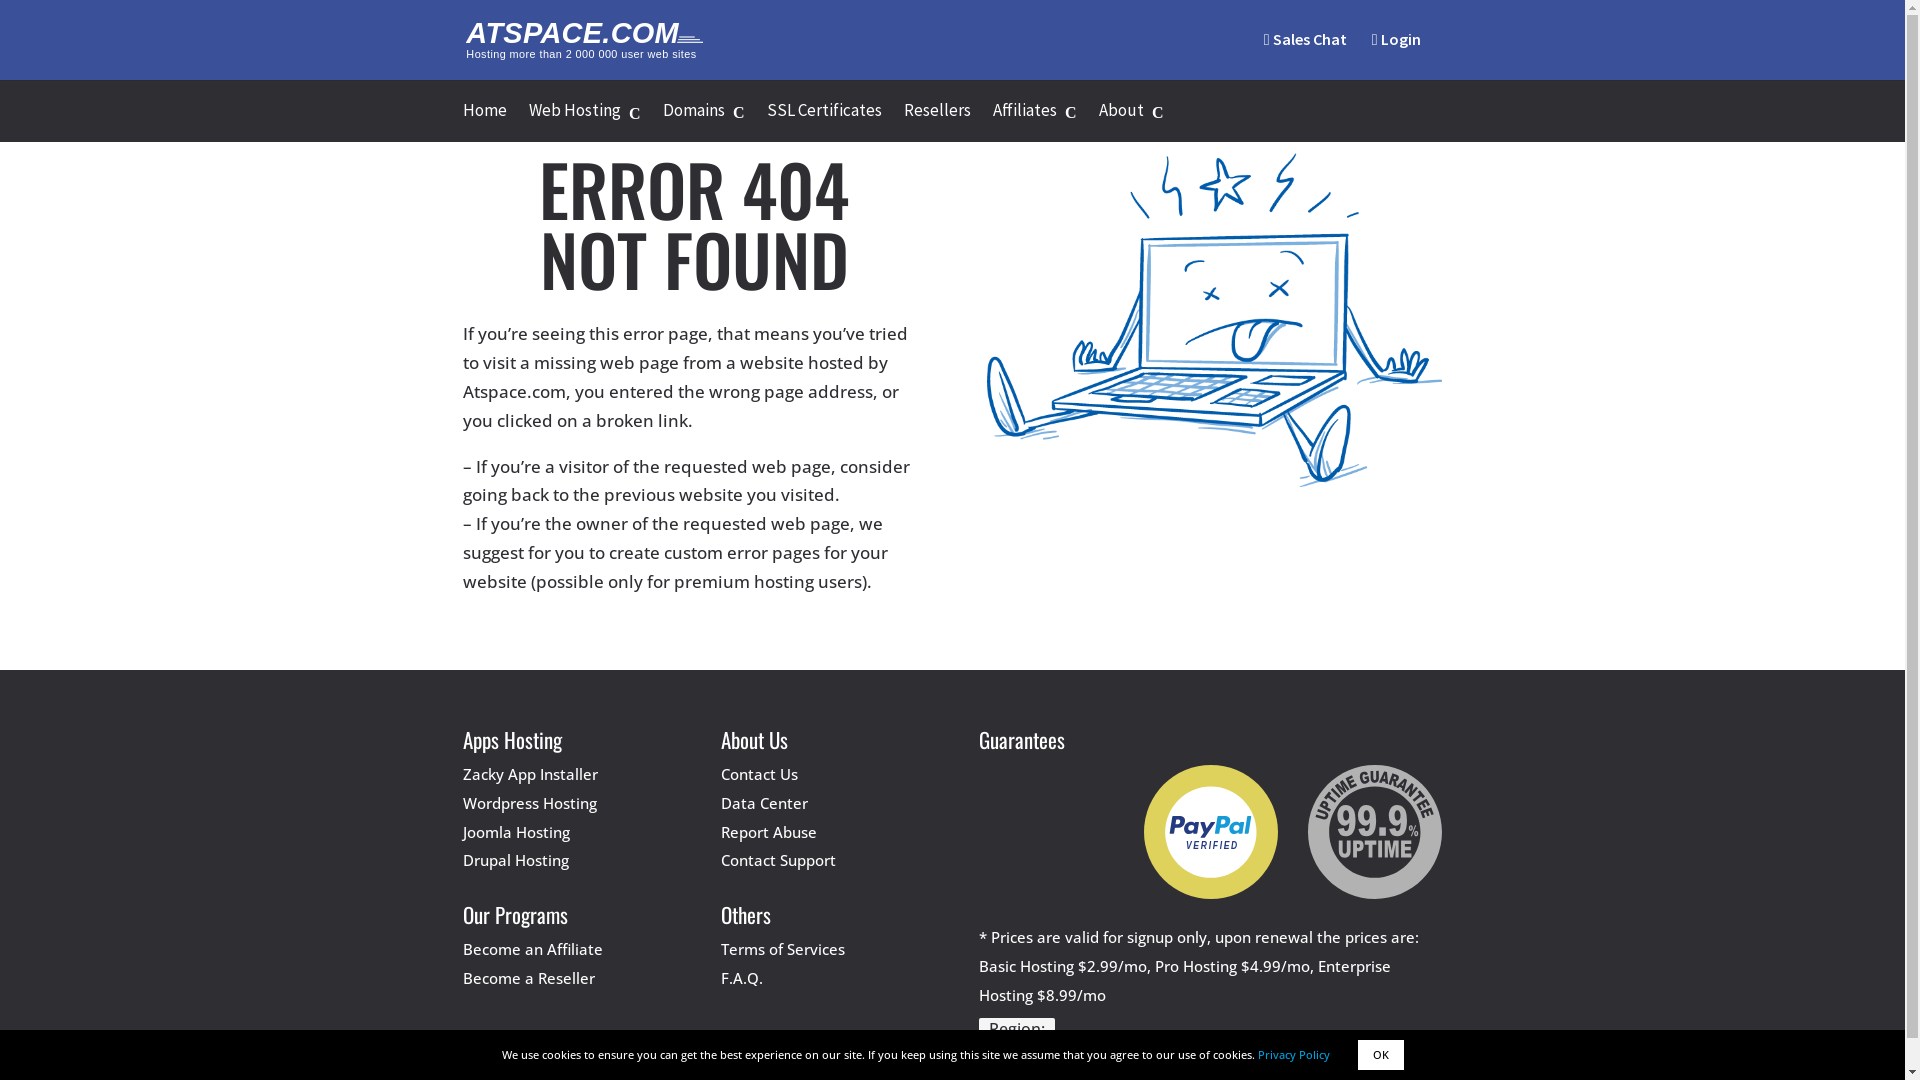 This screenshot has width=1920, height=1080. What do you see at coordinates (529, 803) in the screenshot?
I see `Wordpress Hosting` at bounding box center [529, 803].